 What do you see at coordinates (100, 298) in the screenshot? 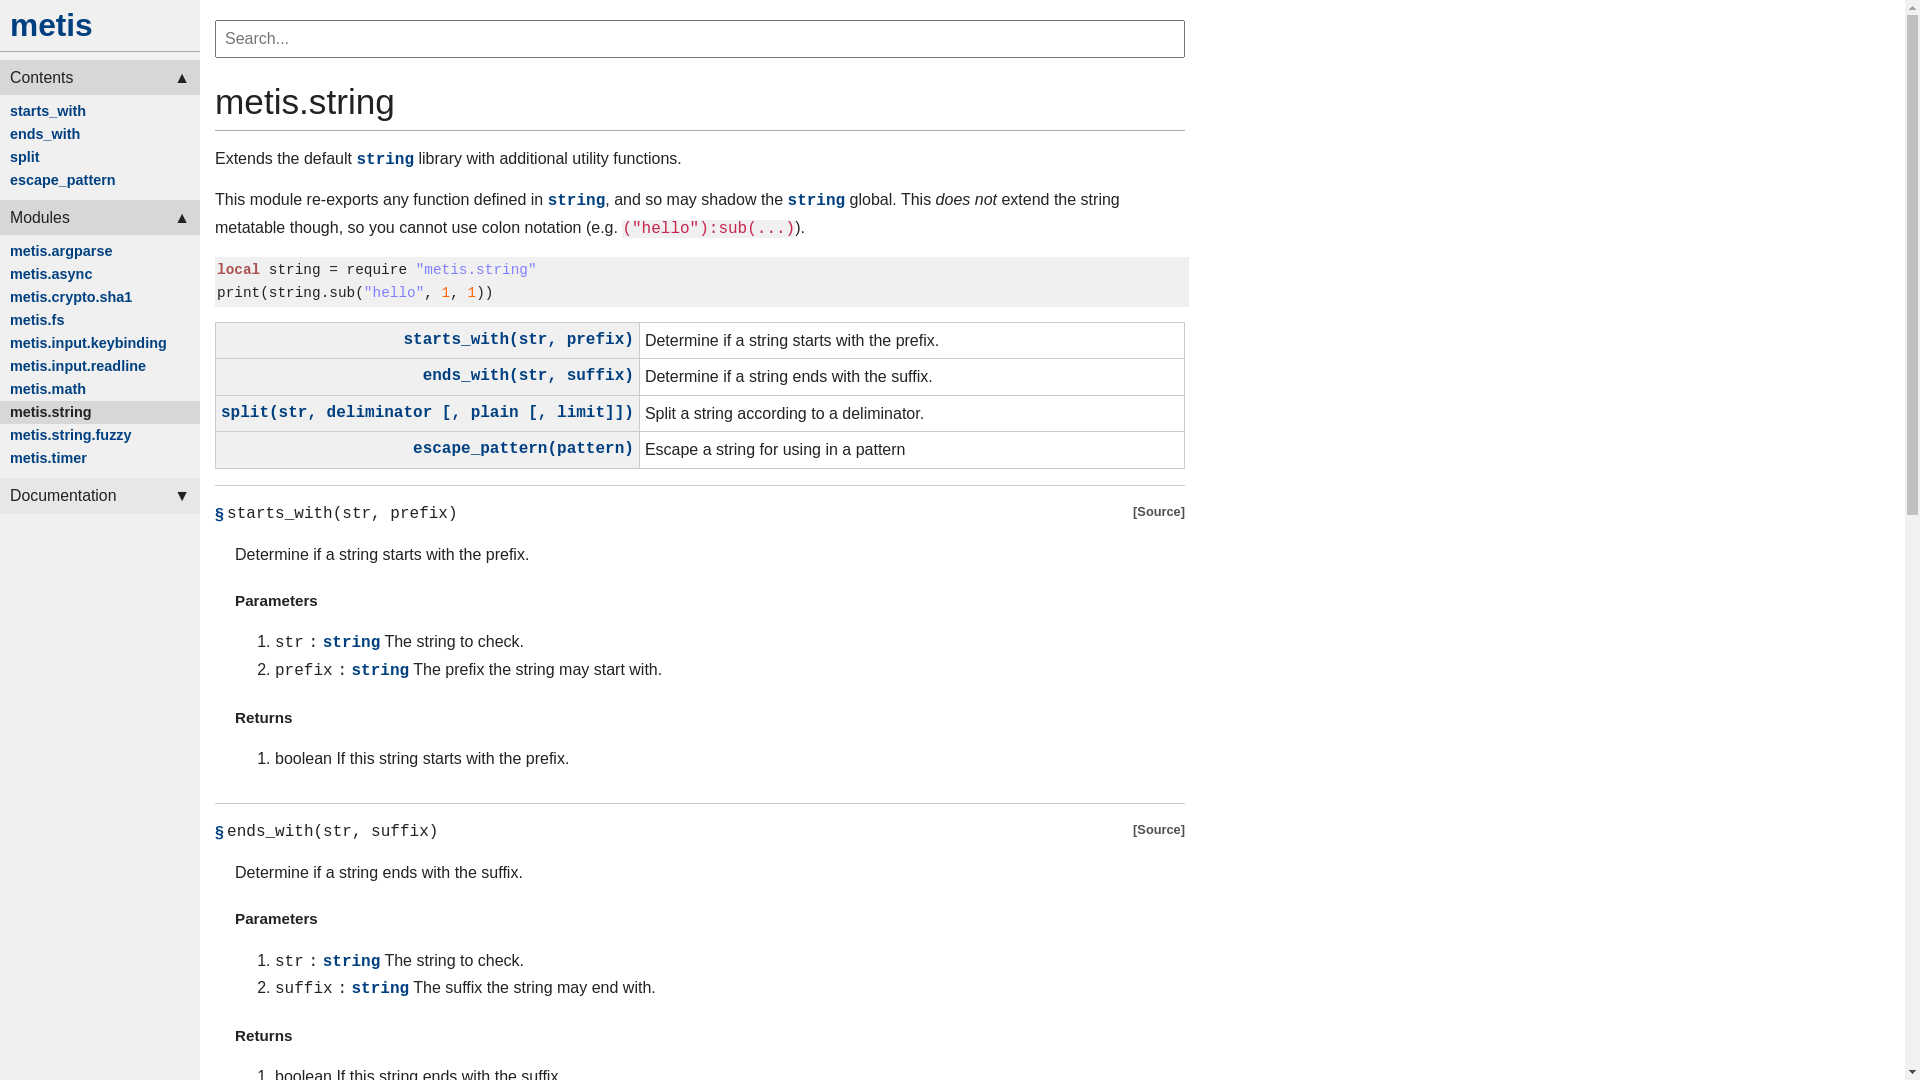
I see `metis.crypto.sha1` at bounding box center [100, 298].